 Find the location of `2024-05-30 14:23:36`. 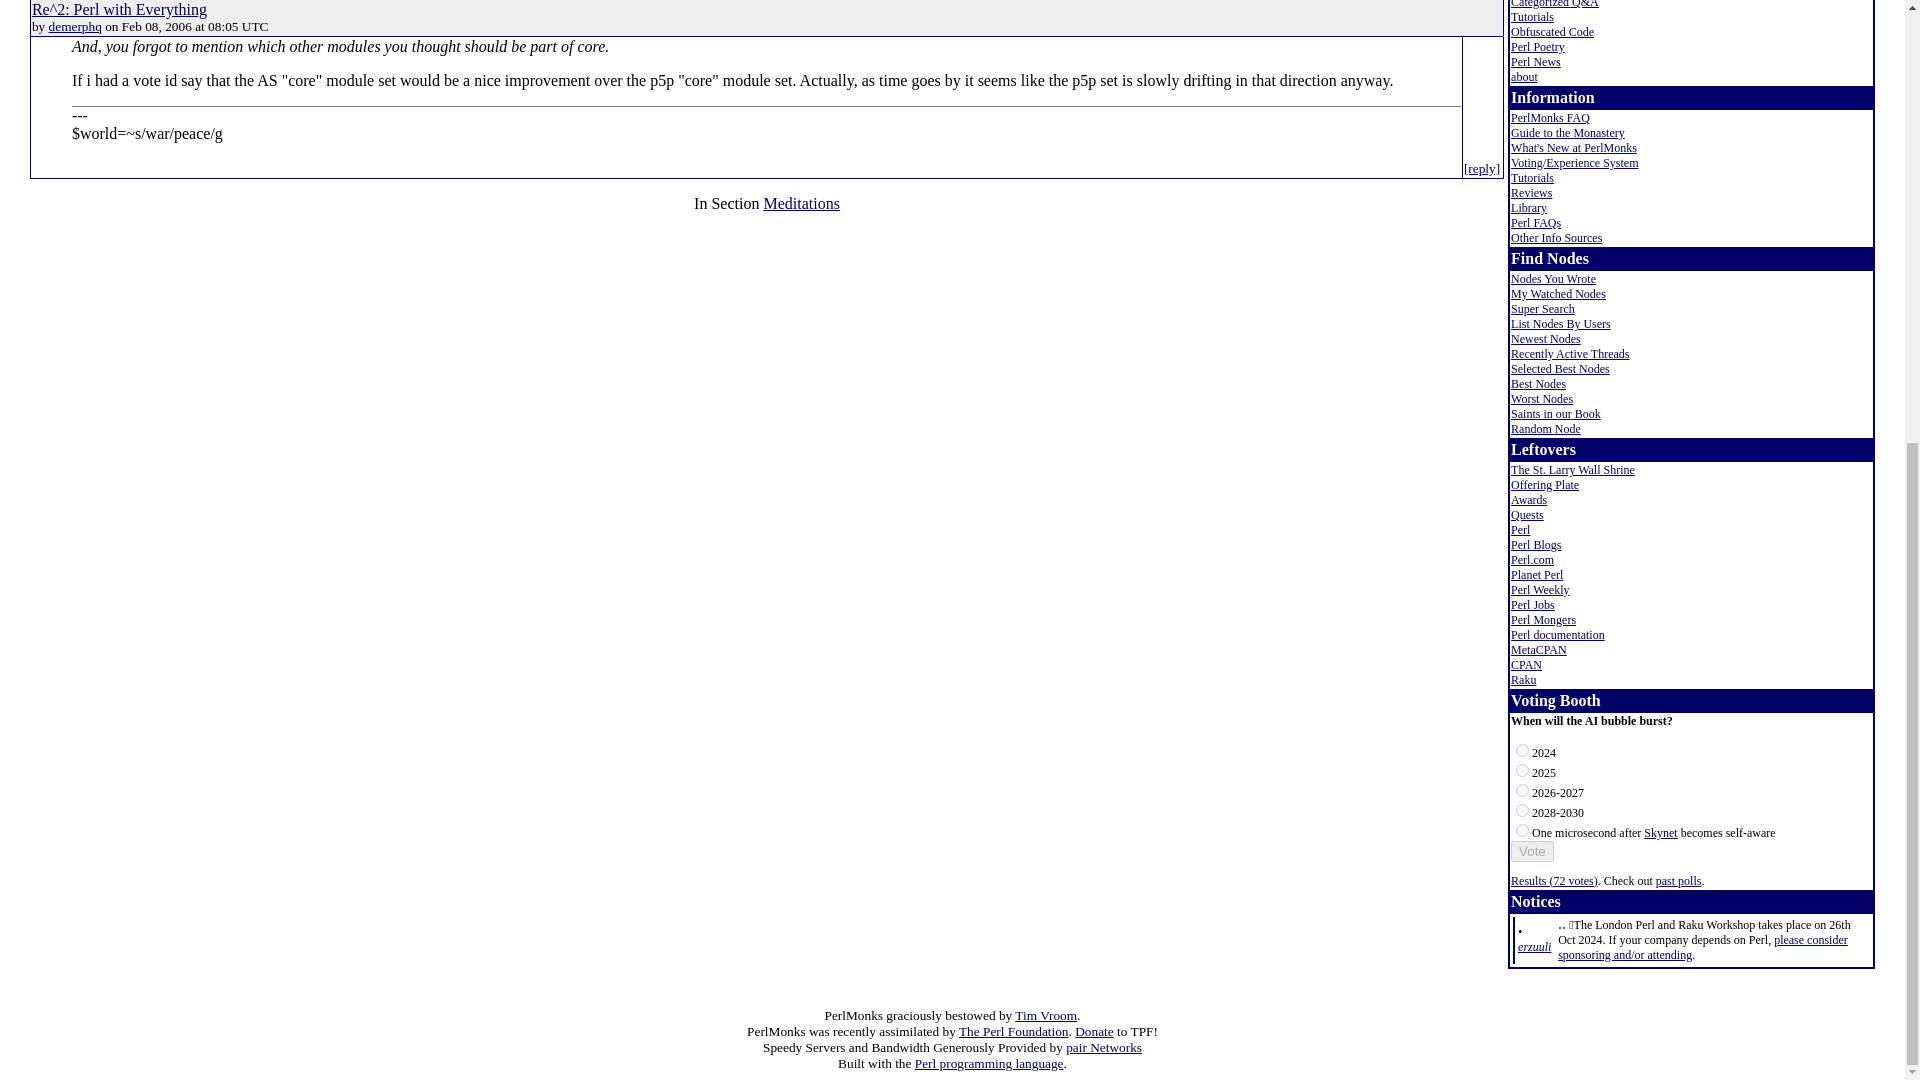

2024-05-30 14:23:36 is located at coordinates (1534, 946).